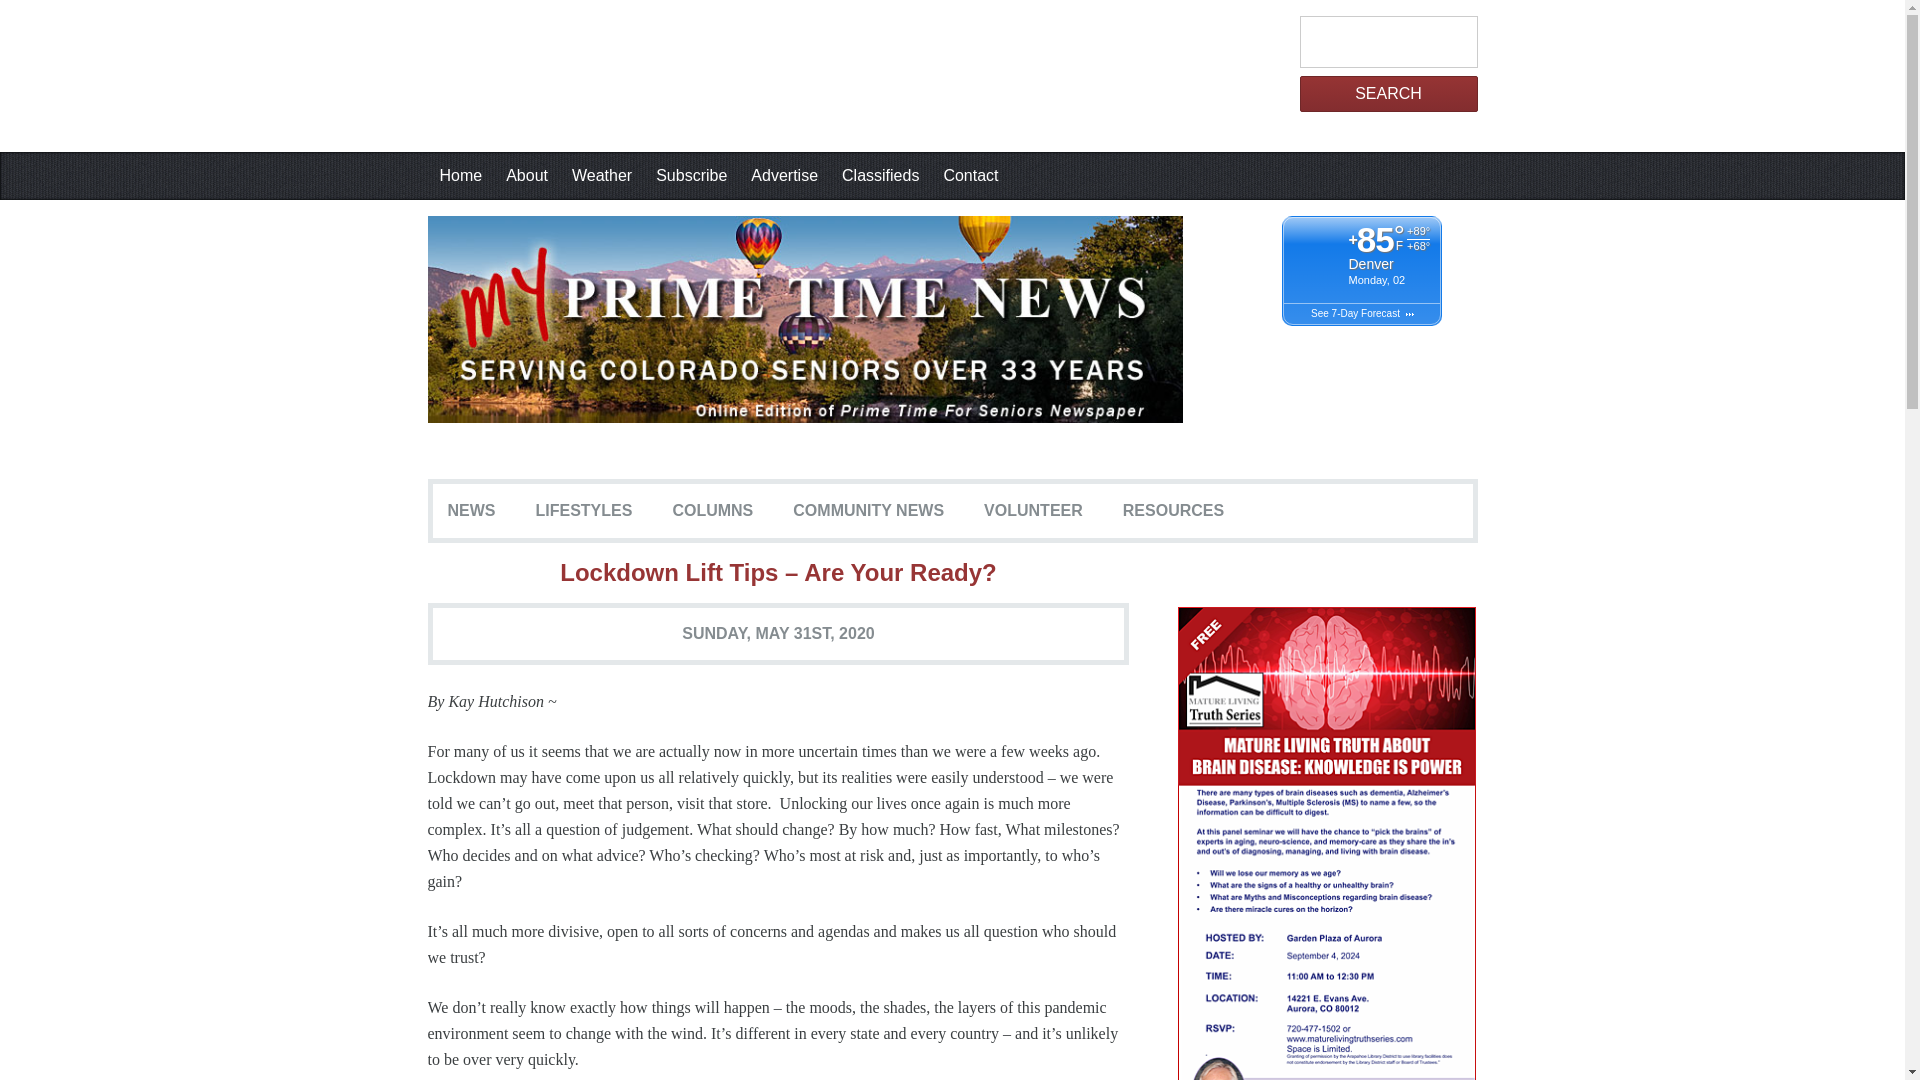 The width and height of the screenshot is (1920, 1080). Describe the element at coordinates (602, 176) in the screenshot. I see `Weather` at that location.